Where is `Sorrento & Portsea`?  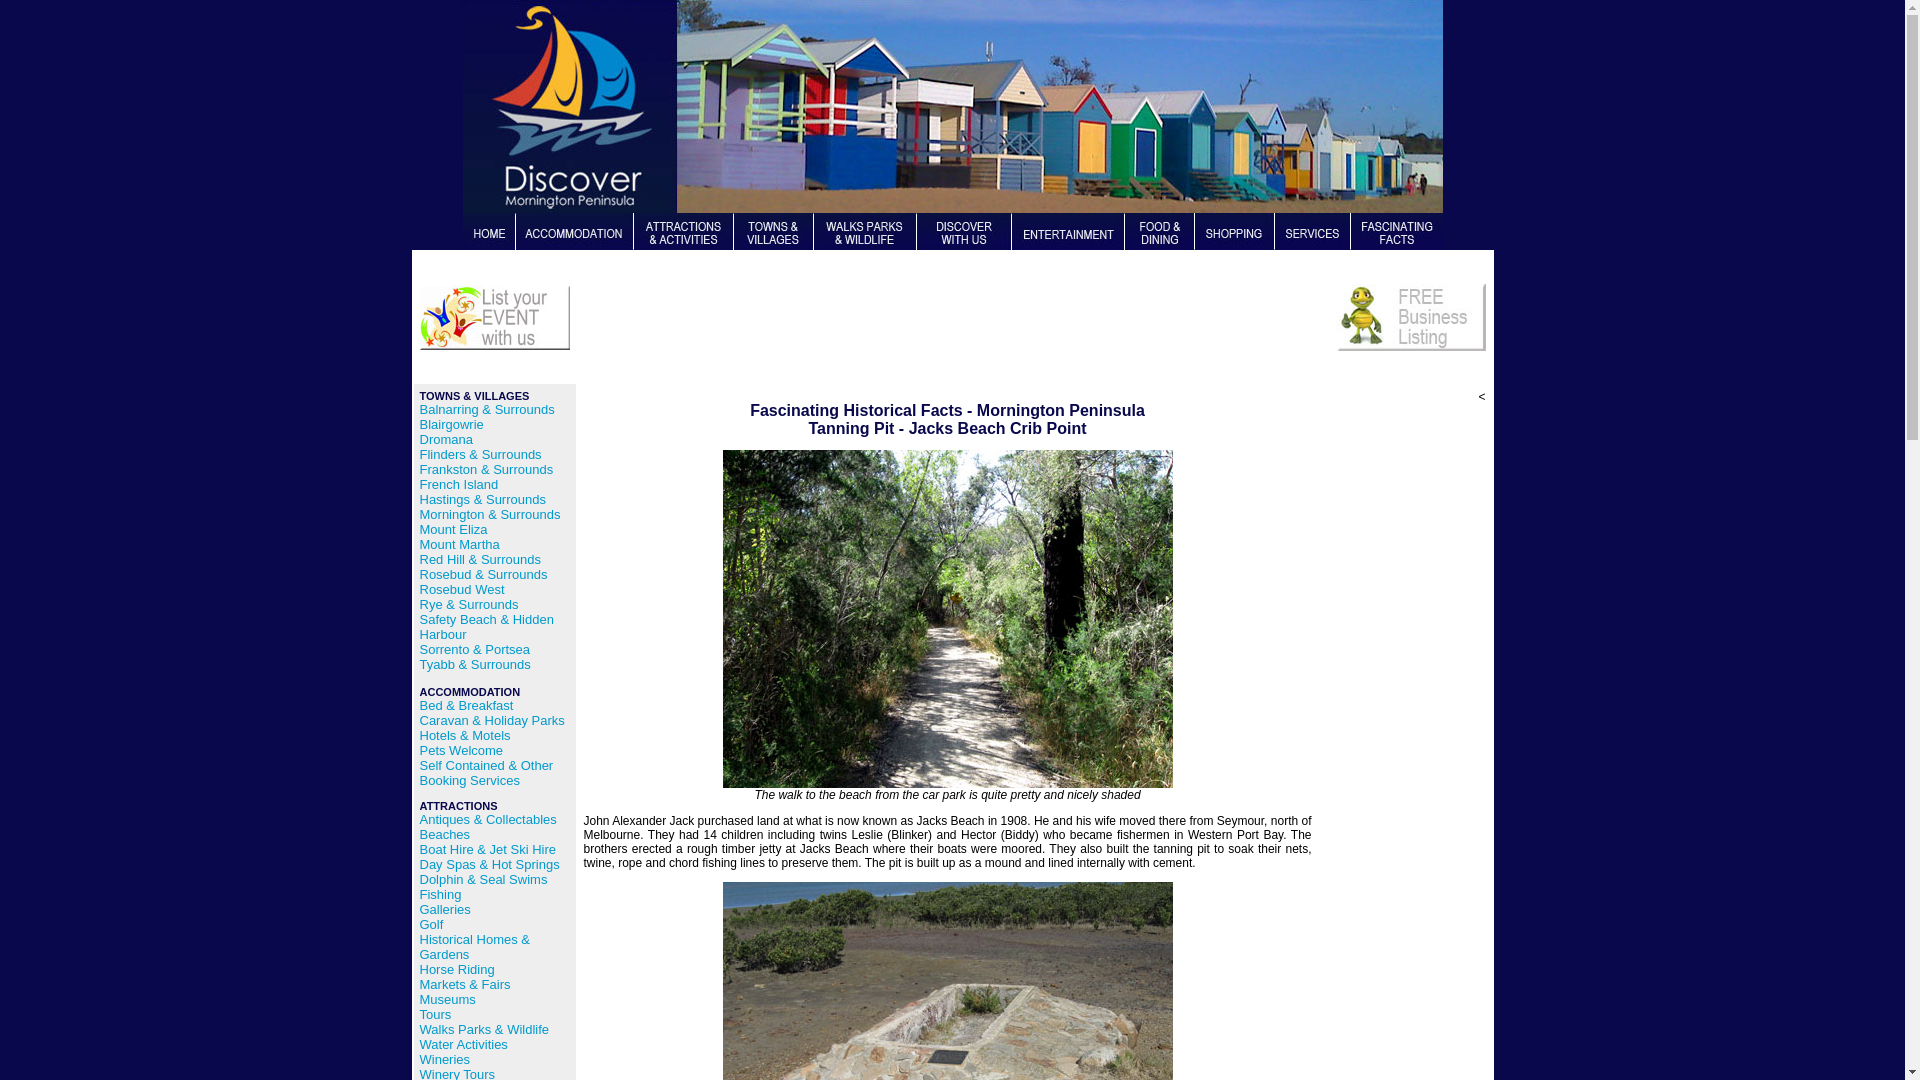
Sorrento & Portsea is located at coordinates (476, 650).